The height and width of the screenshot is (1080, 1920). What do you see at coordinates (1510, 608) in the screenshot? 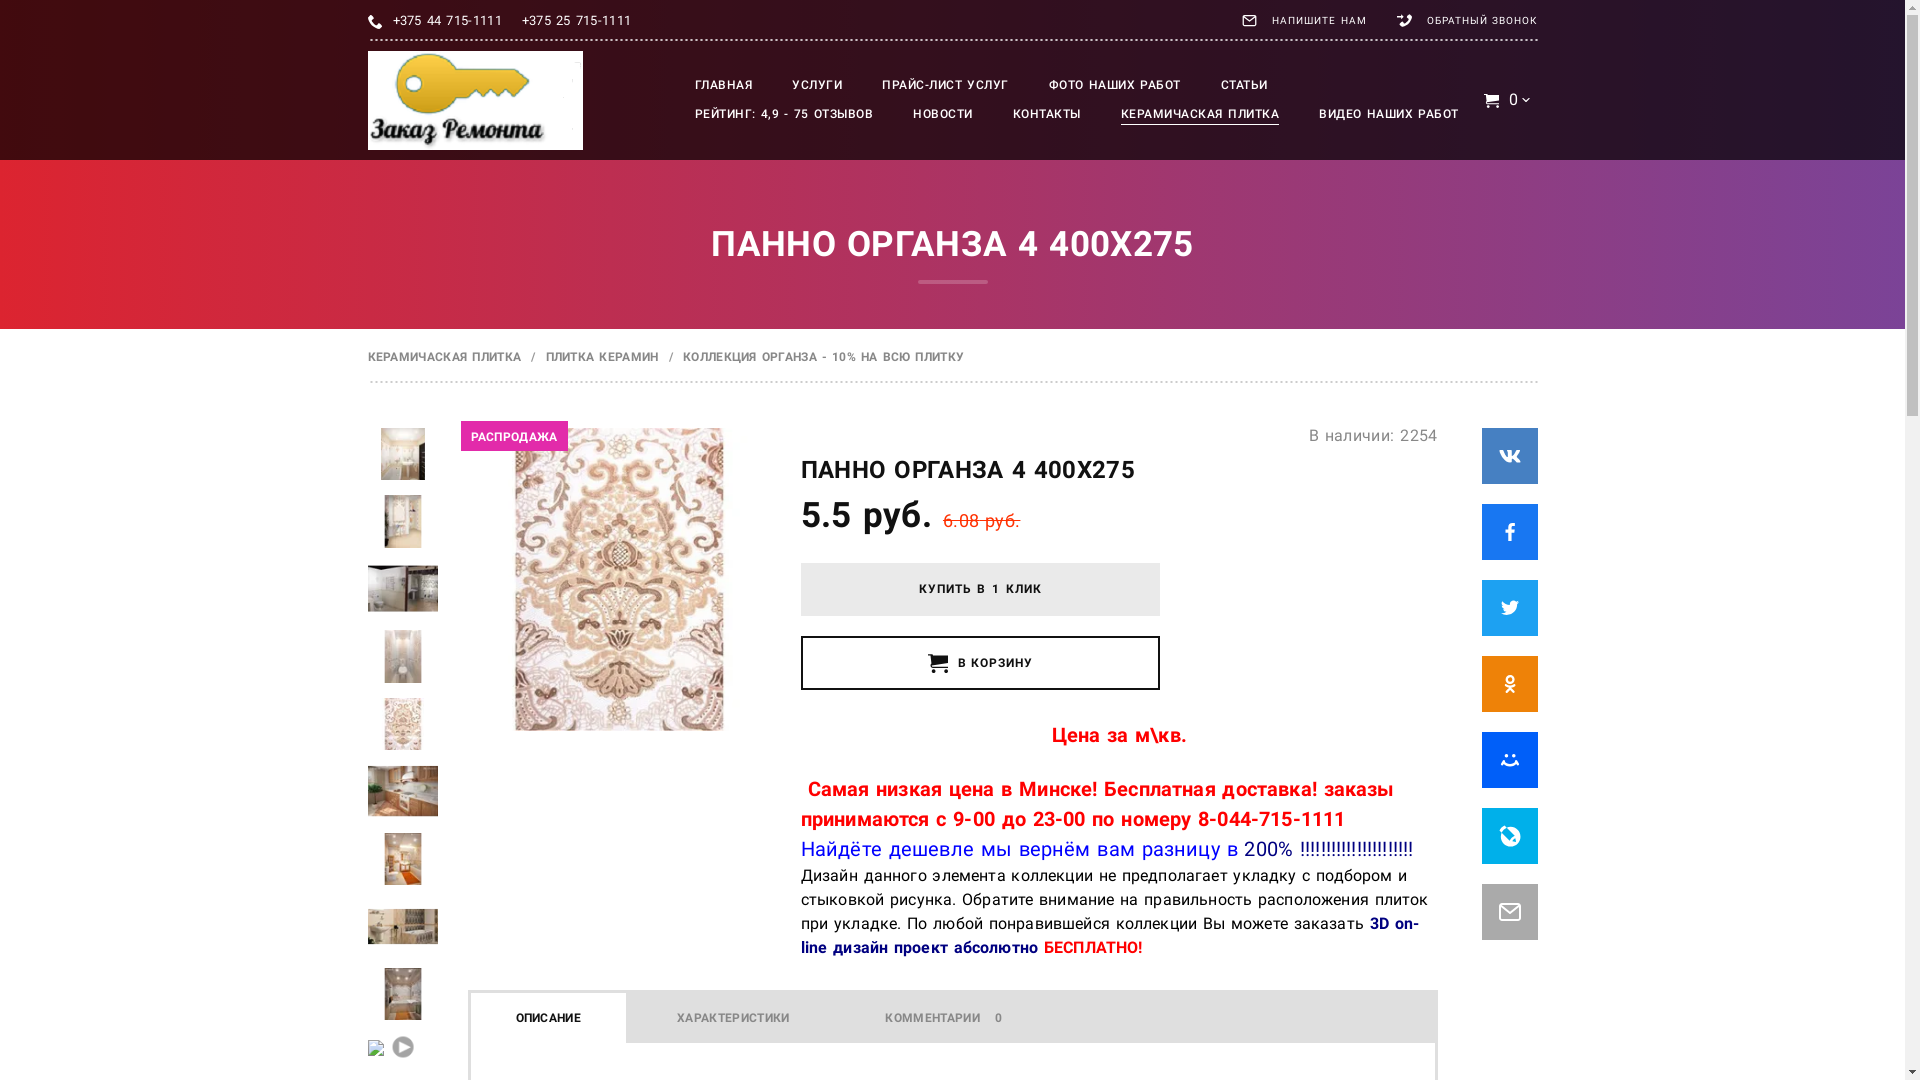
I see `share_link_twitter` at bounding box center [1510, 608].